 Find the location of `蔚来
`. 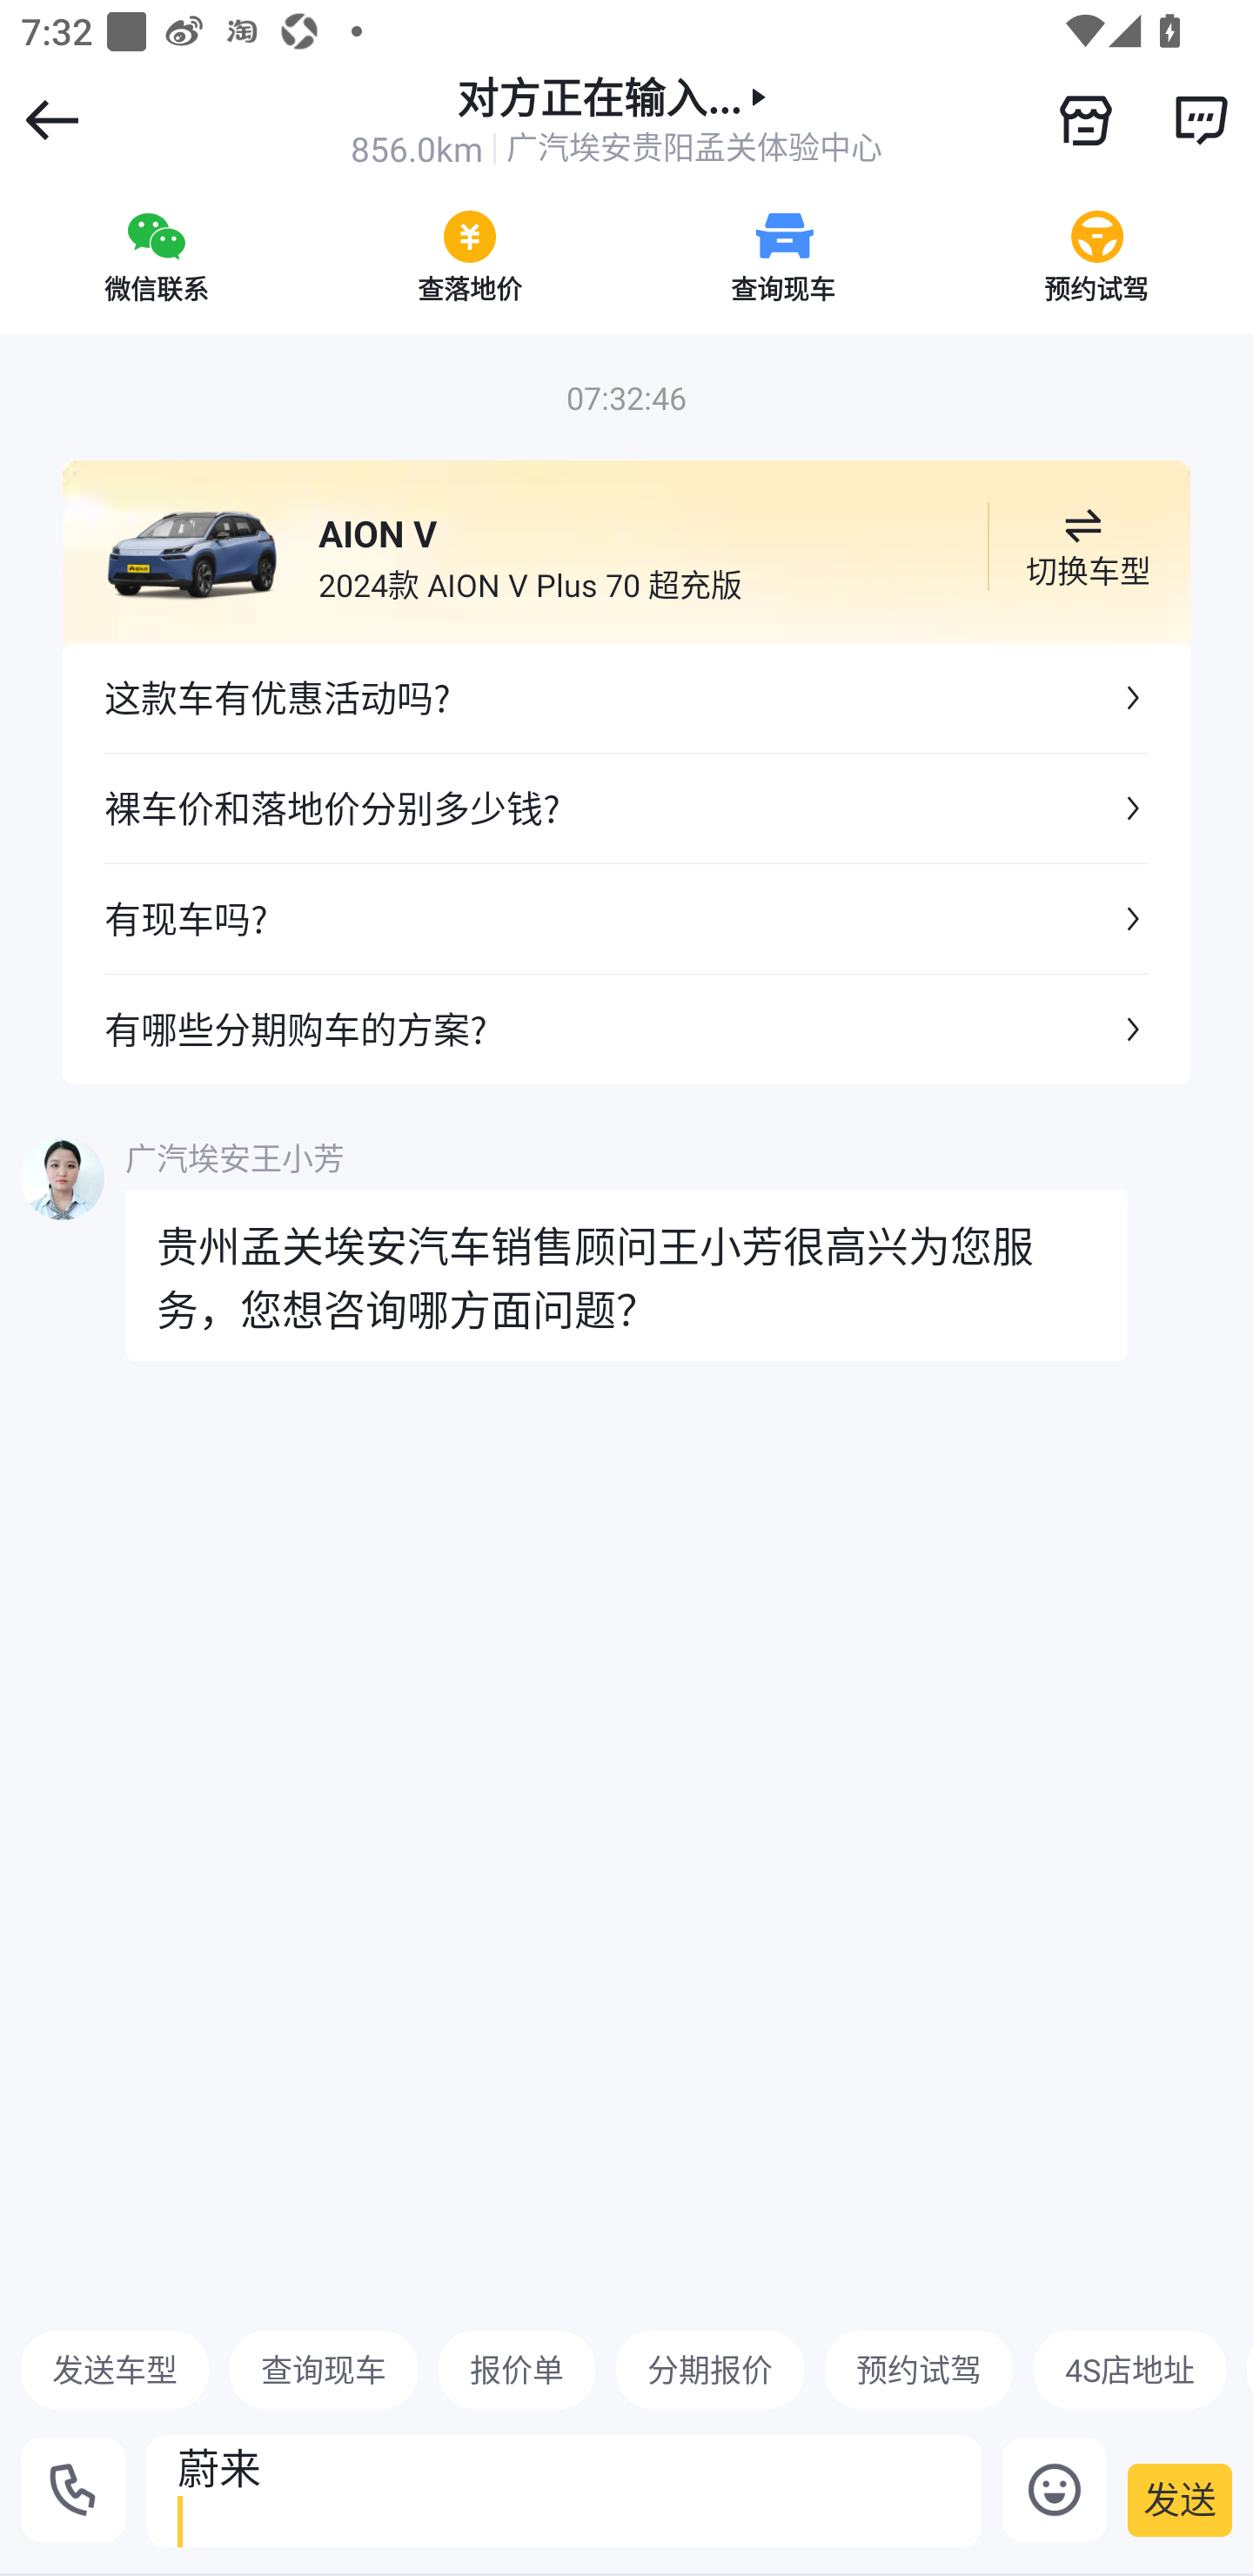

蔚来
 is located at coordinates (564, 2491).